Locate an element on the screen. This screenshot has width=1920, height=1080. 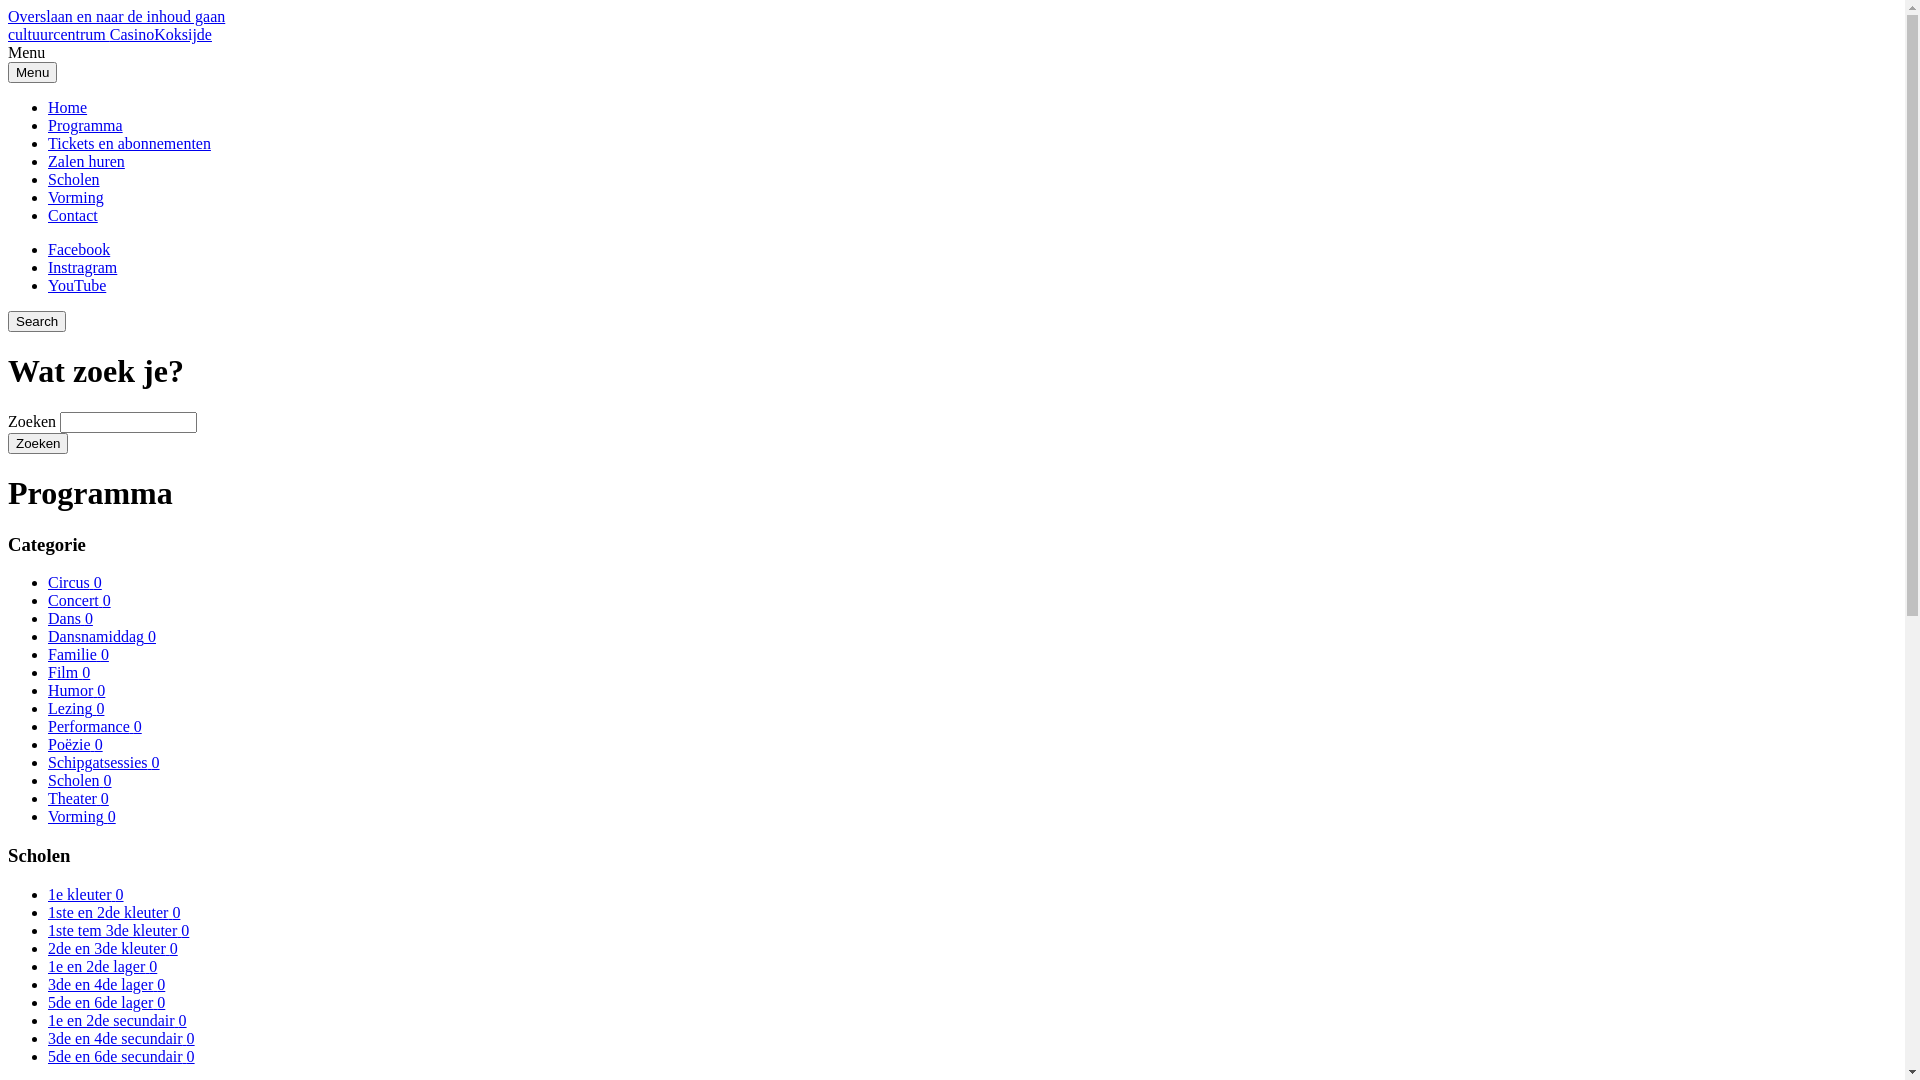
Film 0 is located at coordinates (69, 672).